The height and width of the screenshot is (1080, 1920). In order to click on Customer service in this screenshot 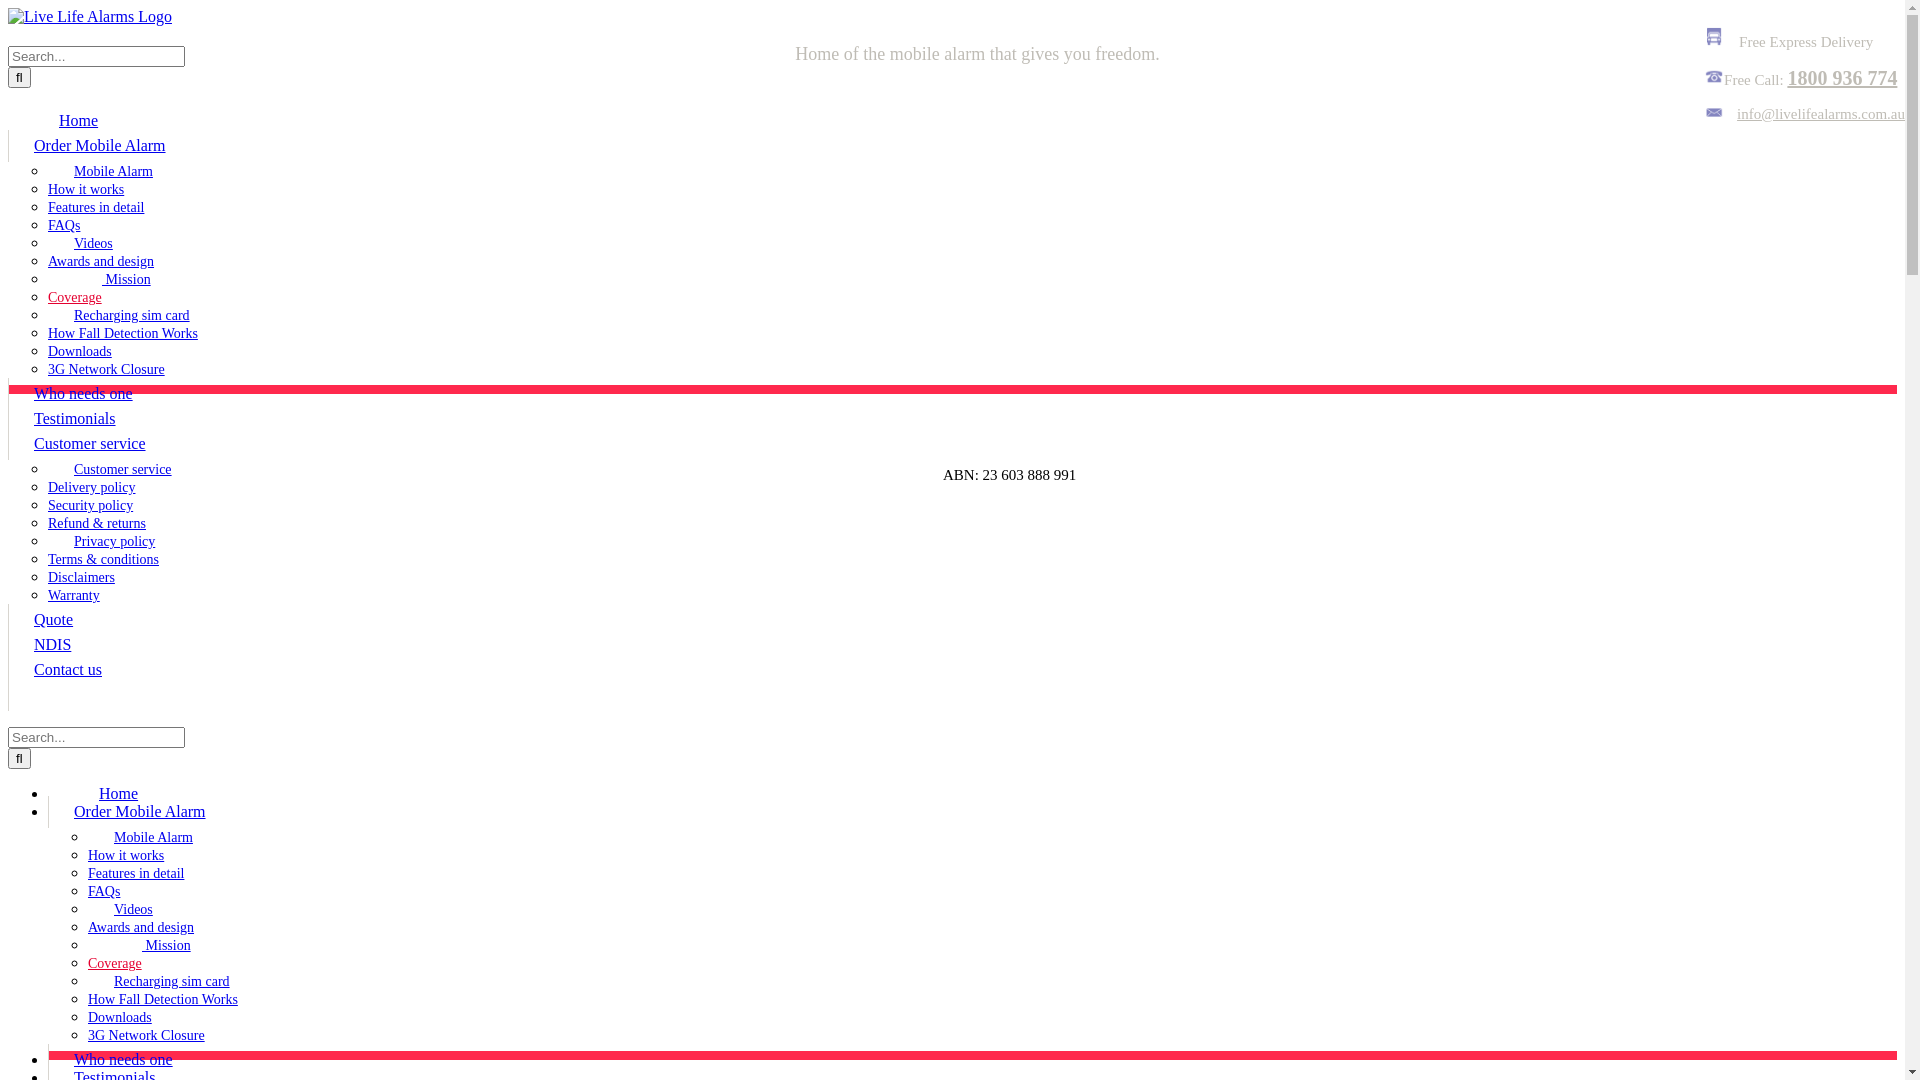, I will do `click(90, 444)`.